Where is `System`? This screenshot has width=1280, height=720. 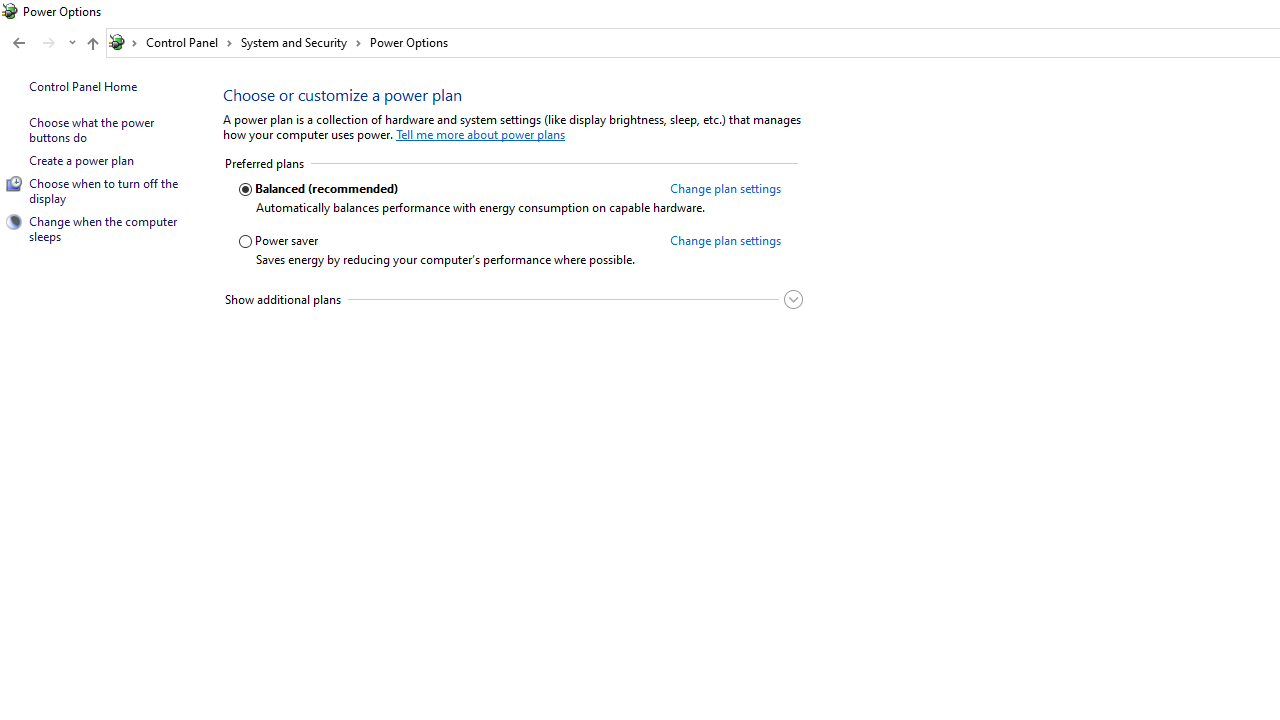
System is located at coordinates (10, 11).